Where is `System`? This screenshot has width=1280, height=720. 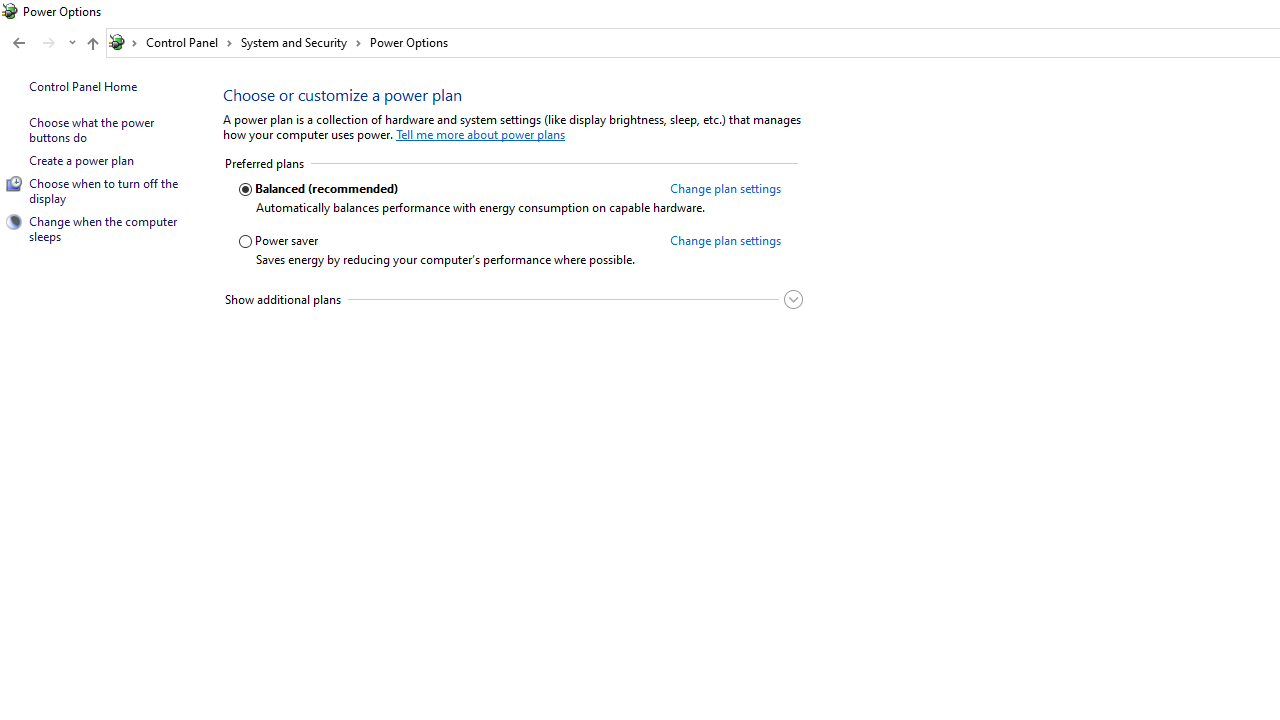
System is located at coordinates (10, 11).